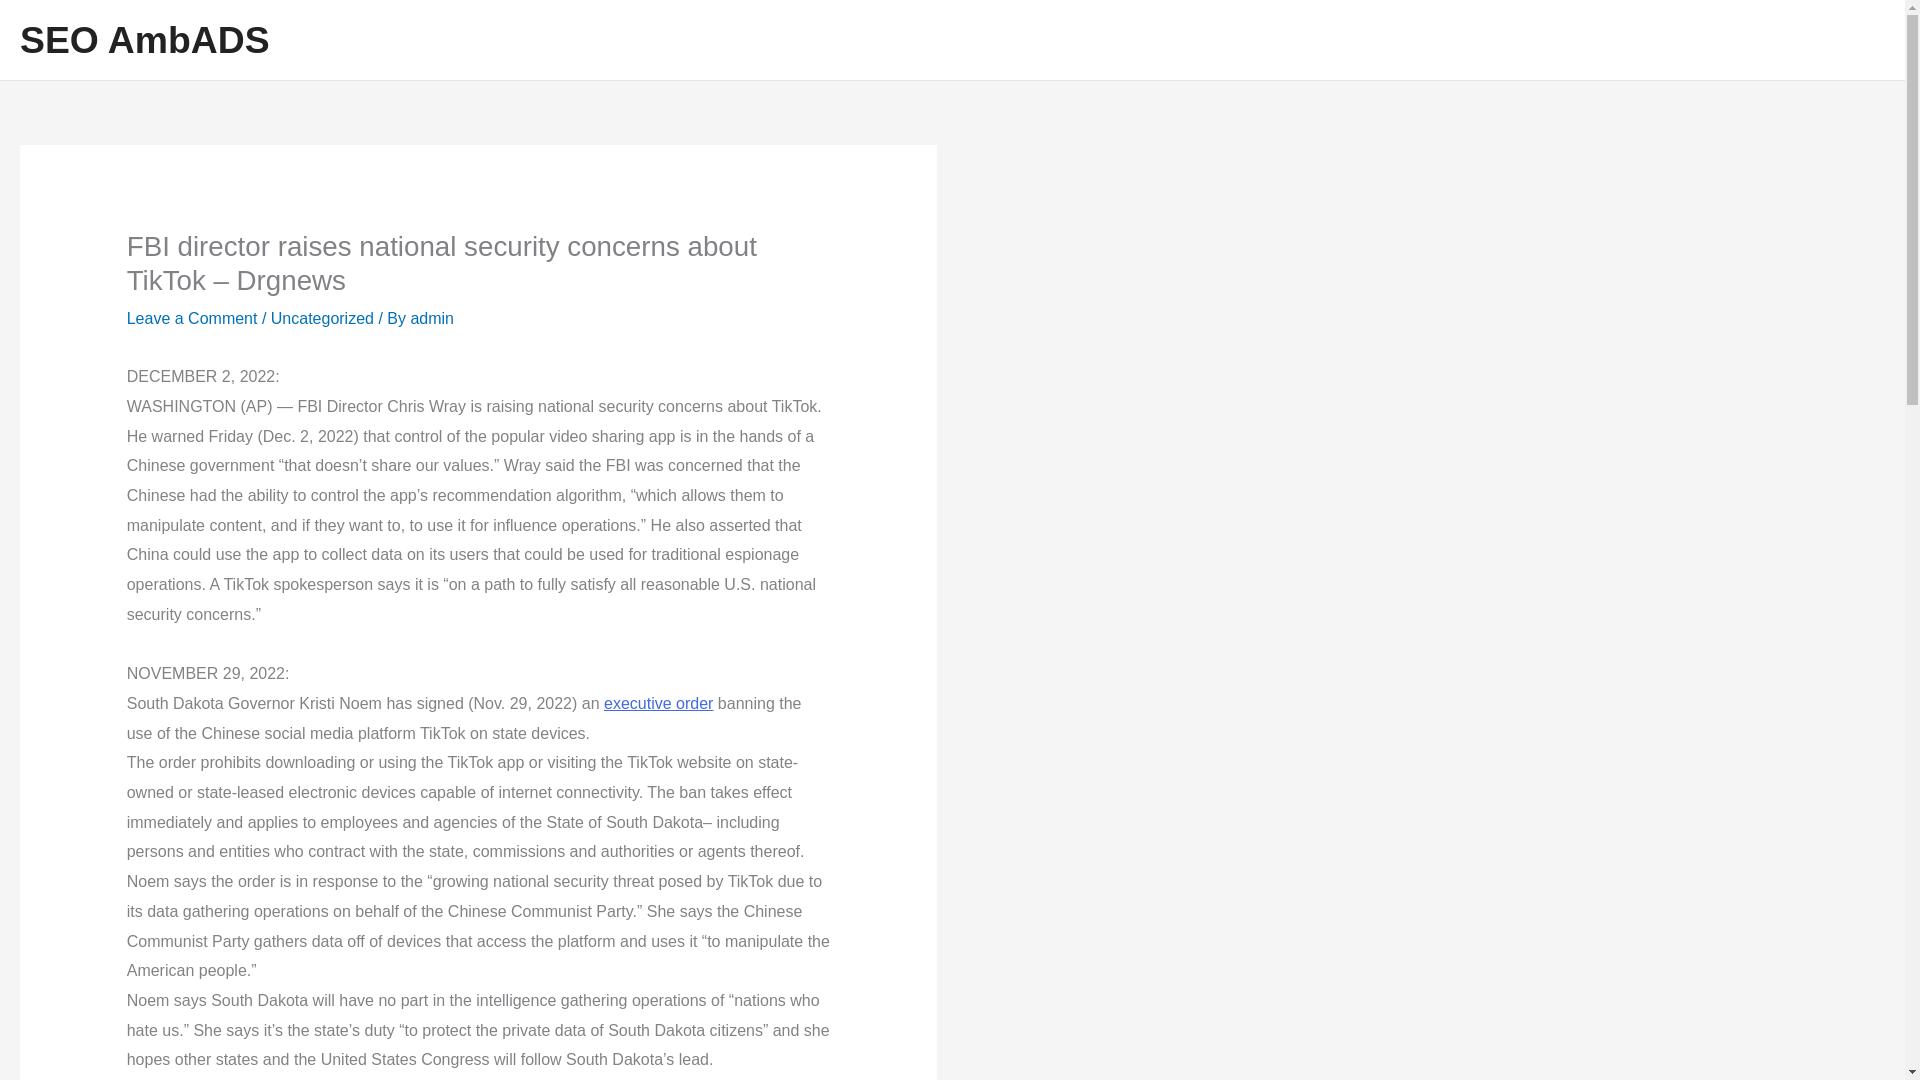 The image size is (1920, 1080). I want to click on Uncategorized, so click(322, 318).